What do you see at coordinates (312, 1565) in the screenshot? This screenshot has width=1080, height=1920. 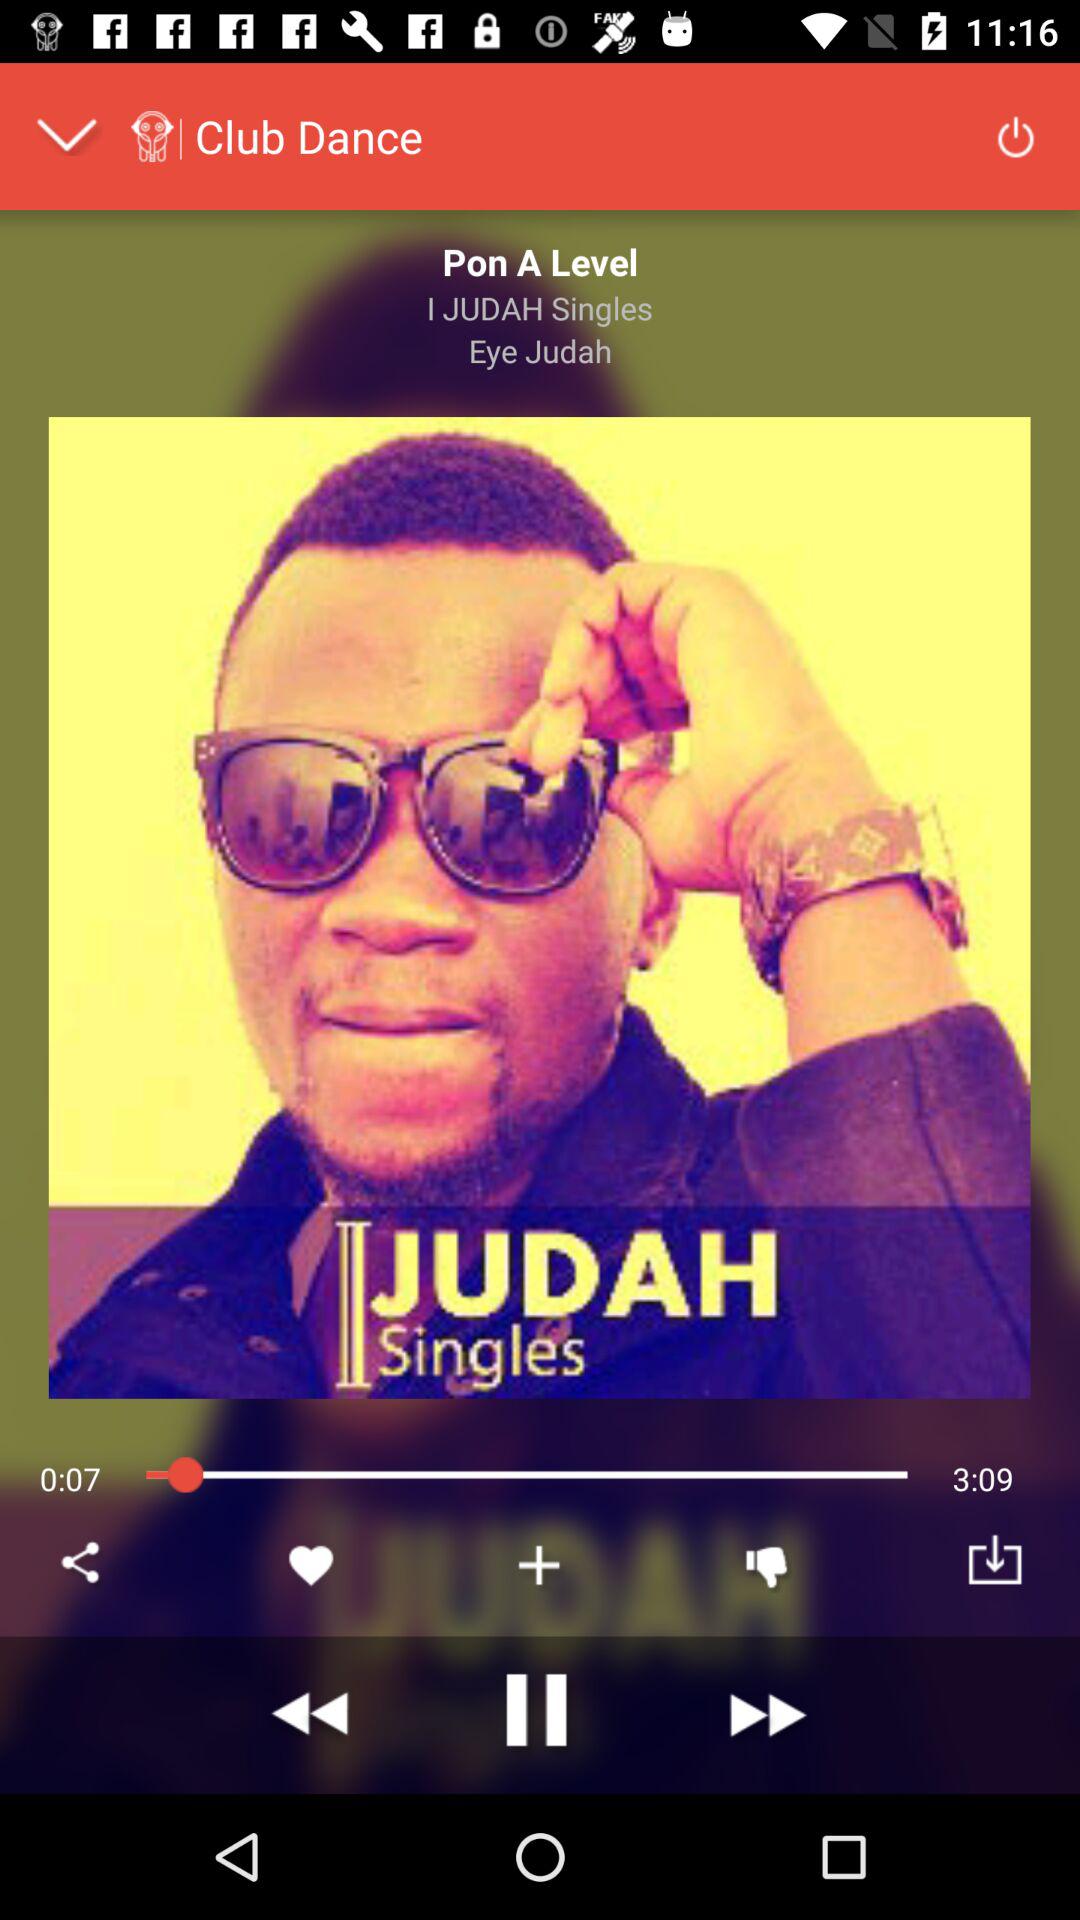 I see `like song` at bounding box center [312, 1565].